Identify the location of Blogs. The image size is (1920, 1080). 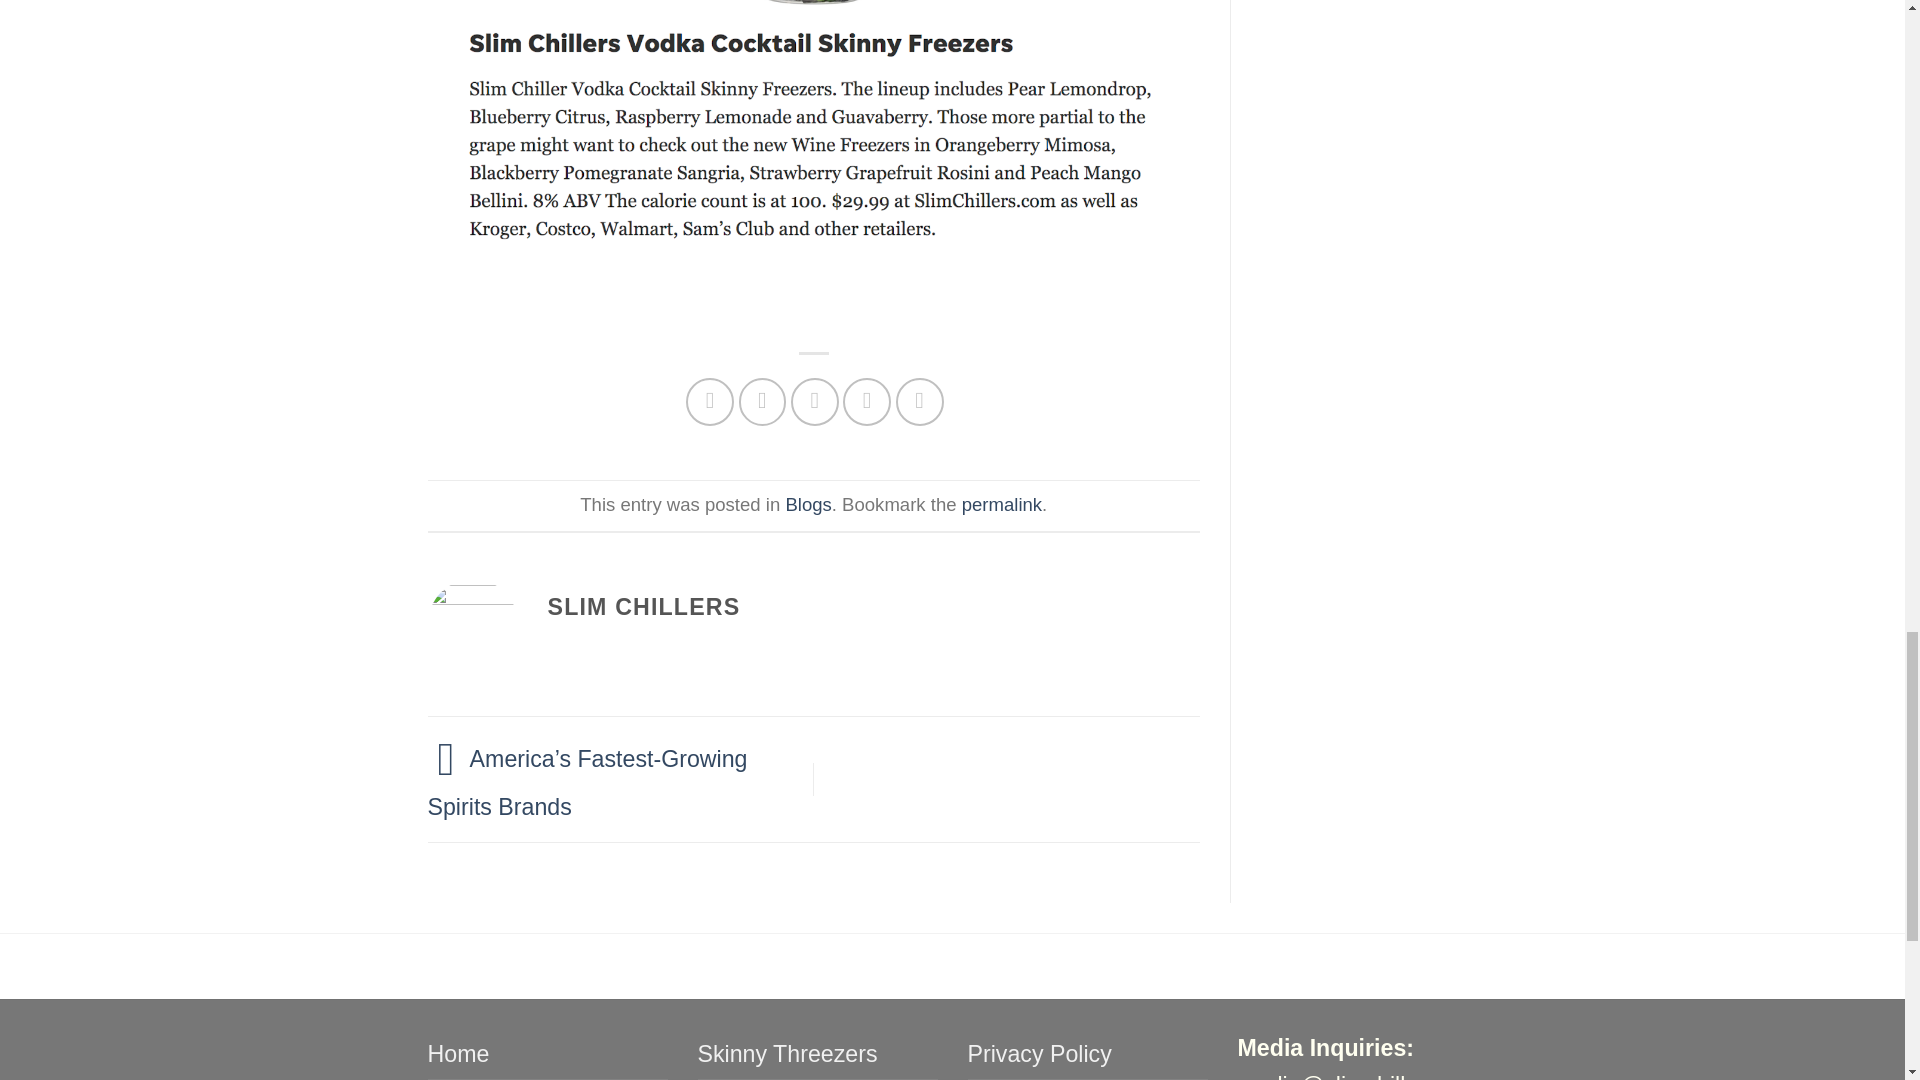
(808, 504).